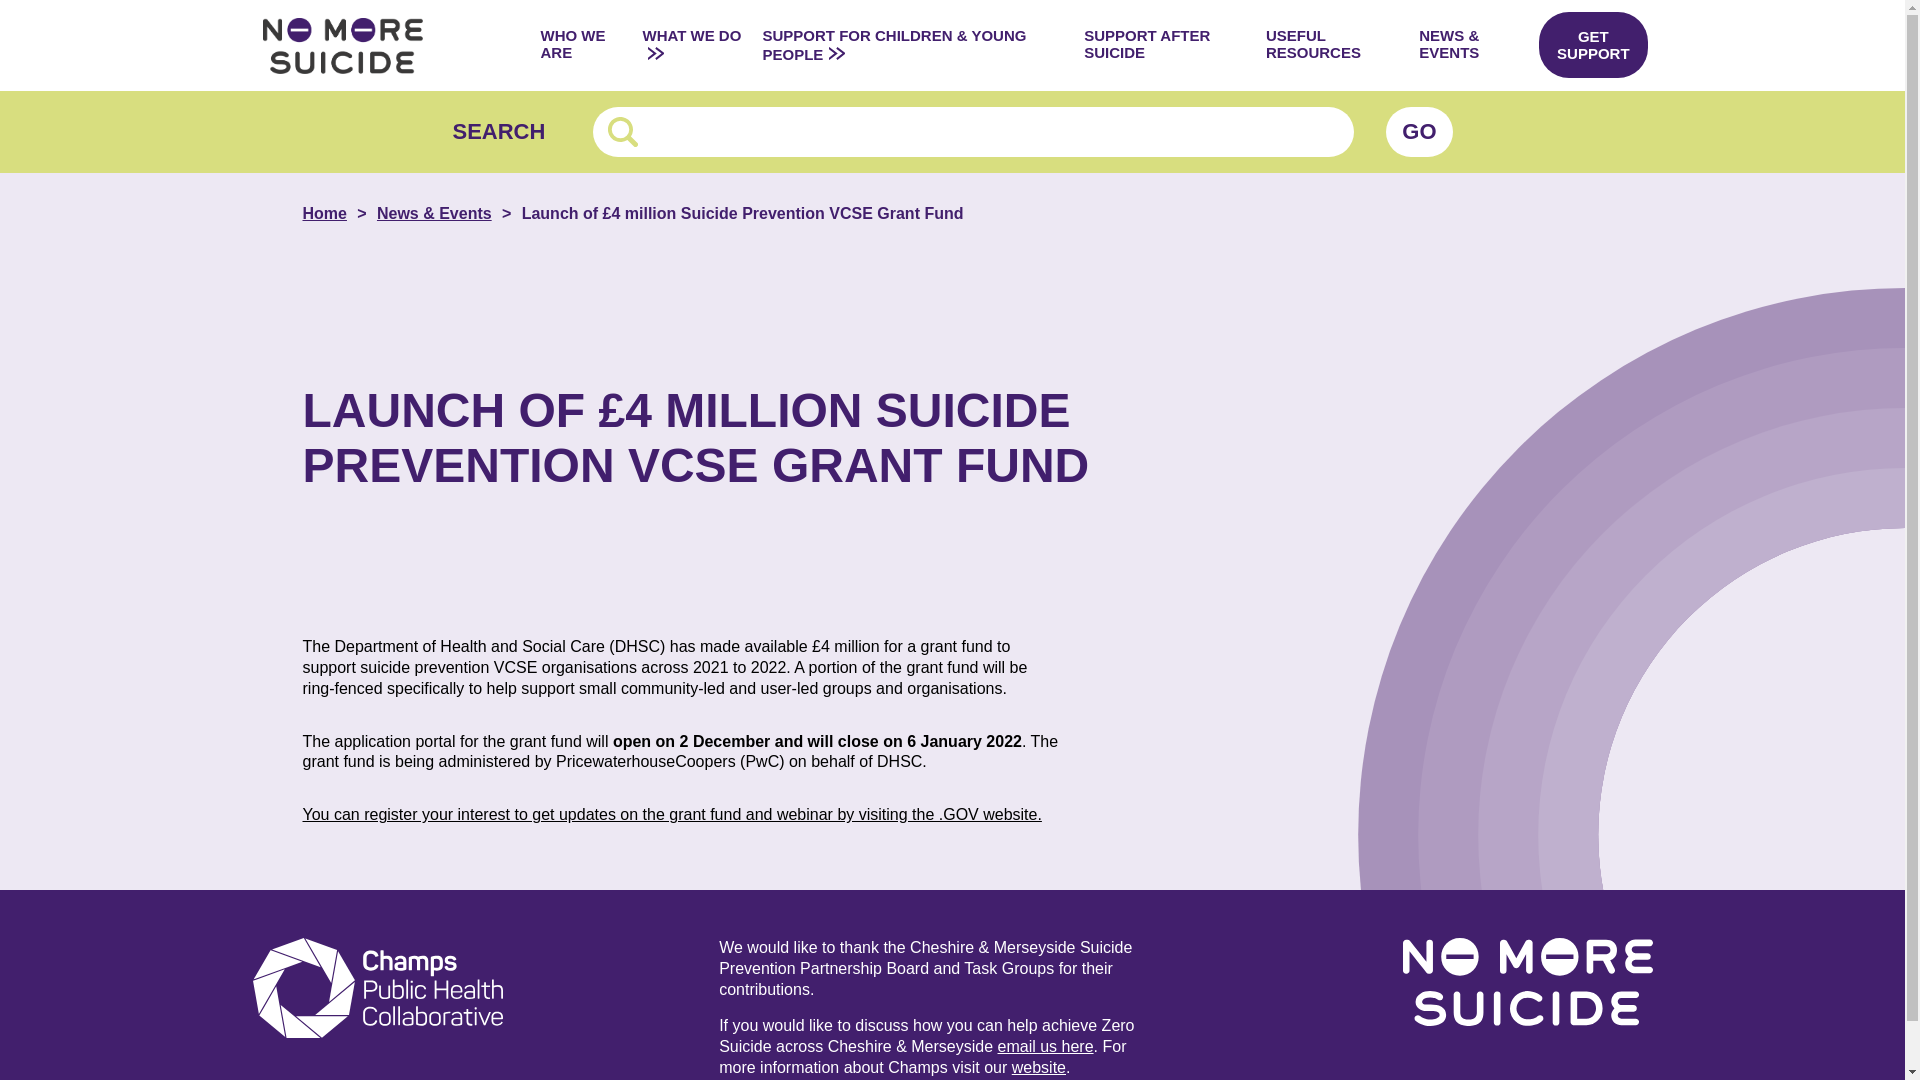 This screenshot has width=1920, height=1080. What do you see at coordinates (338, 214) in the screenshot?
I see `Home` at bounding box center [338, 214].